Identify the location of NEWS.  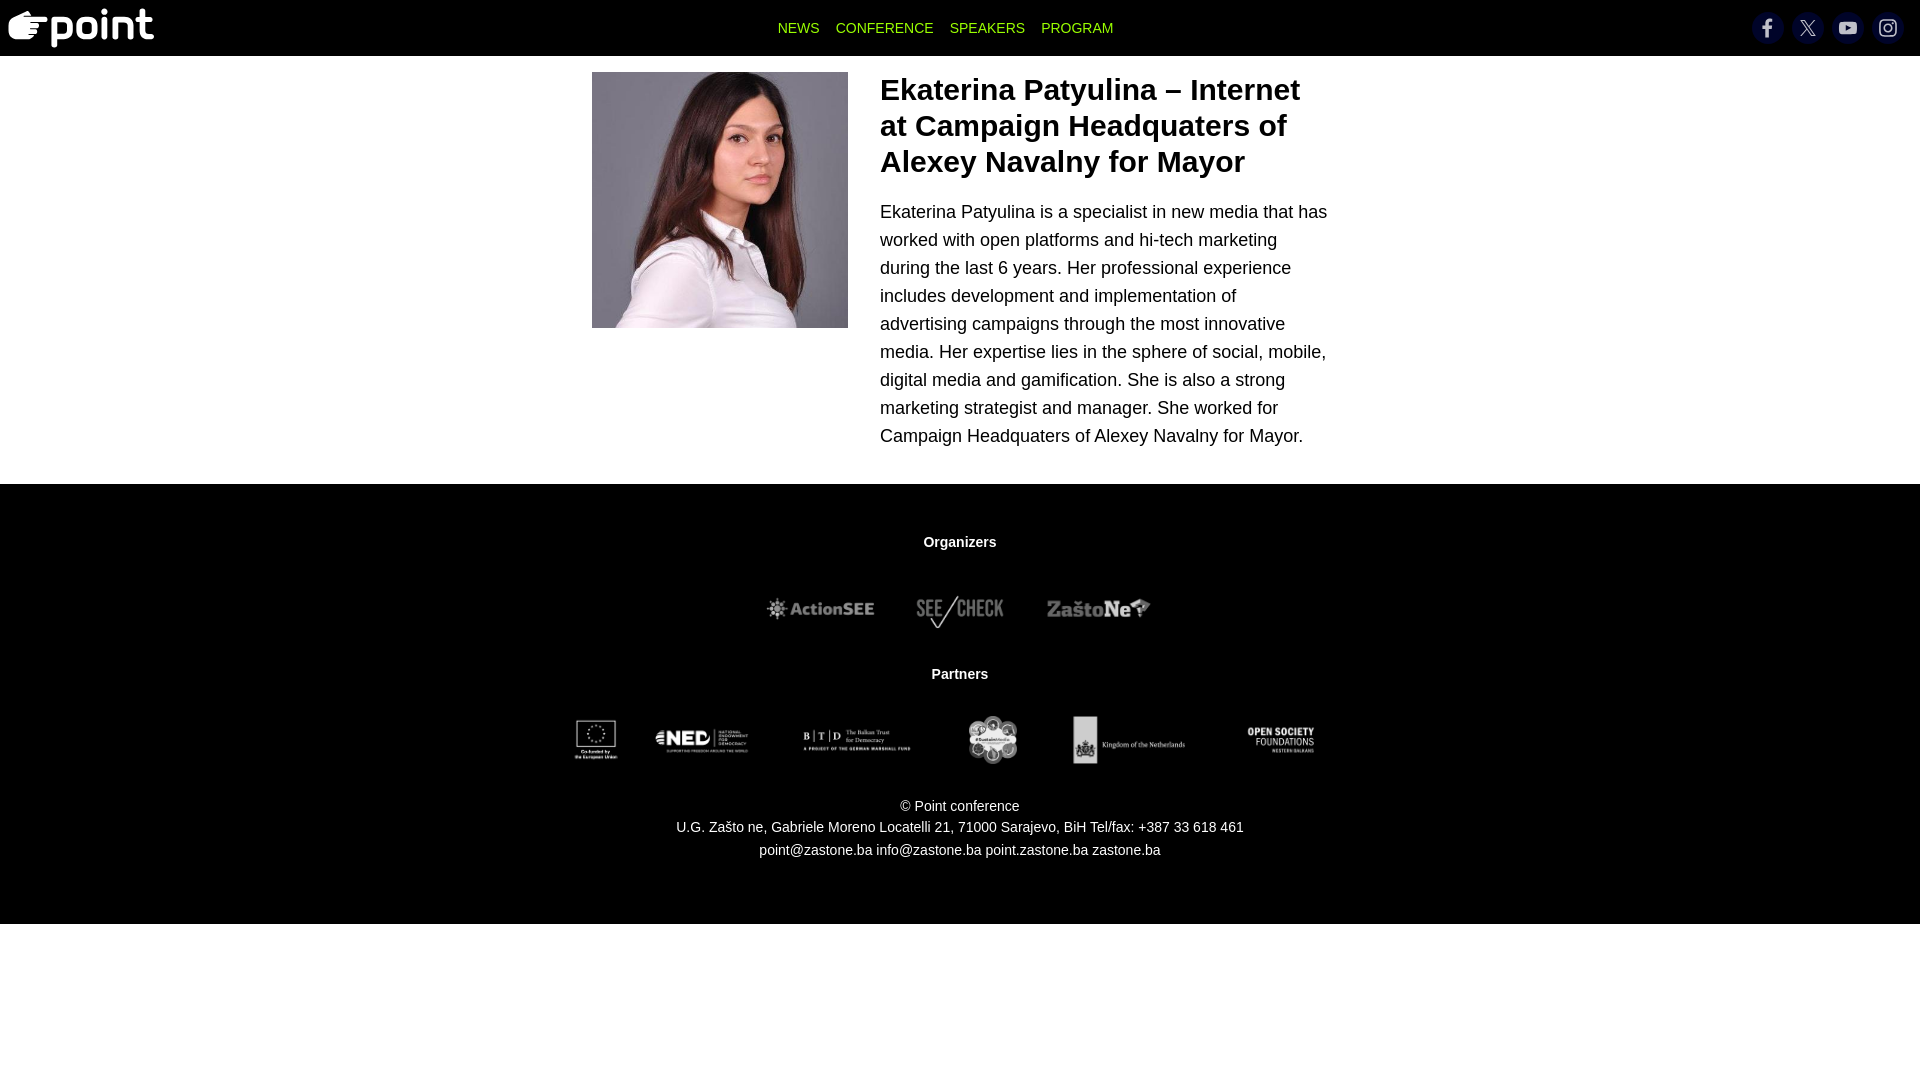
(798, 28).